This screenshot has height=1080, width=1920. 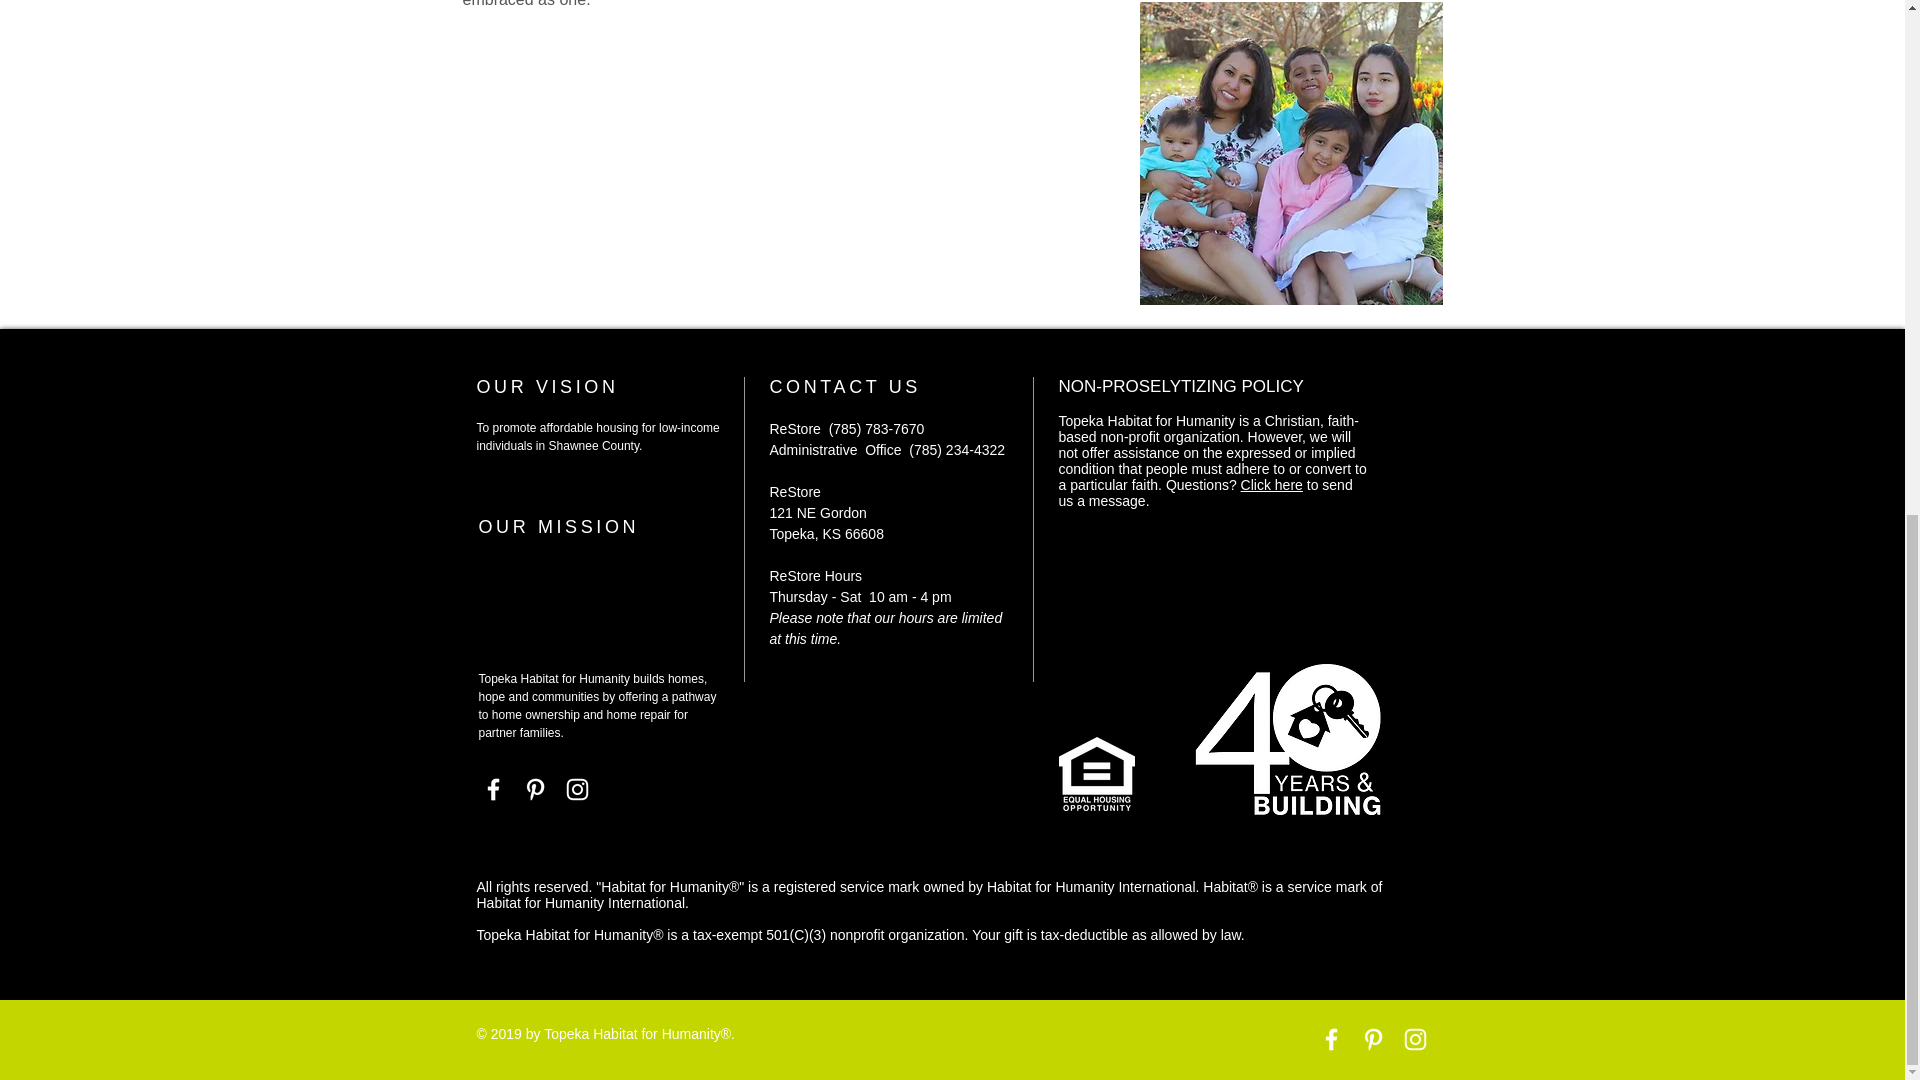 I want to click on Black background small.png, so click(x=1291, y=731).